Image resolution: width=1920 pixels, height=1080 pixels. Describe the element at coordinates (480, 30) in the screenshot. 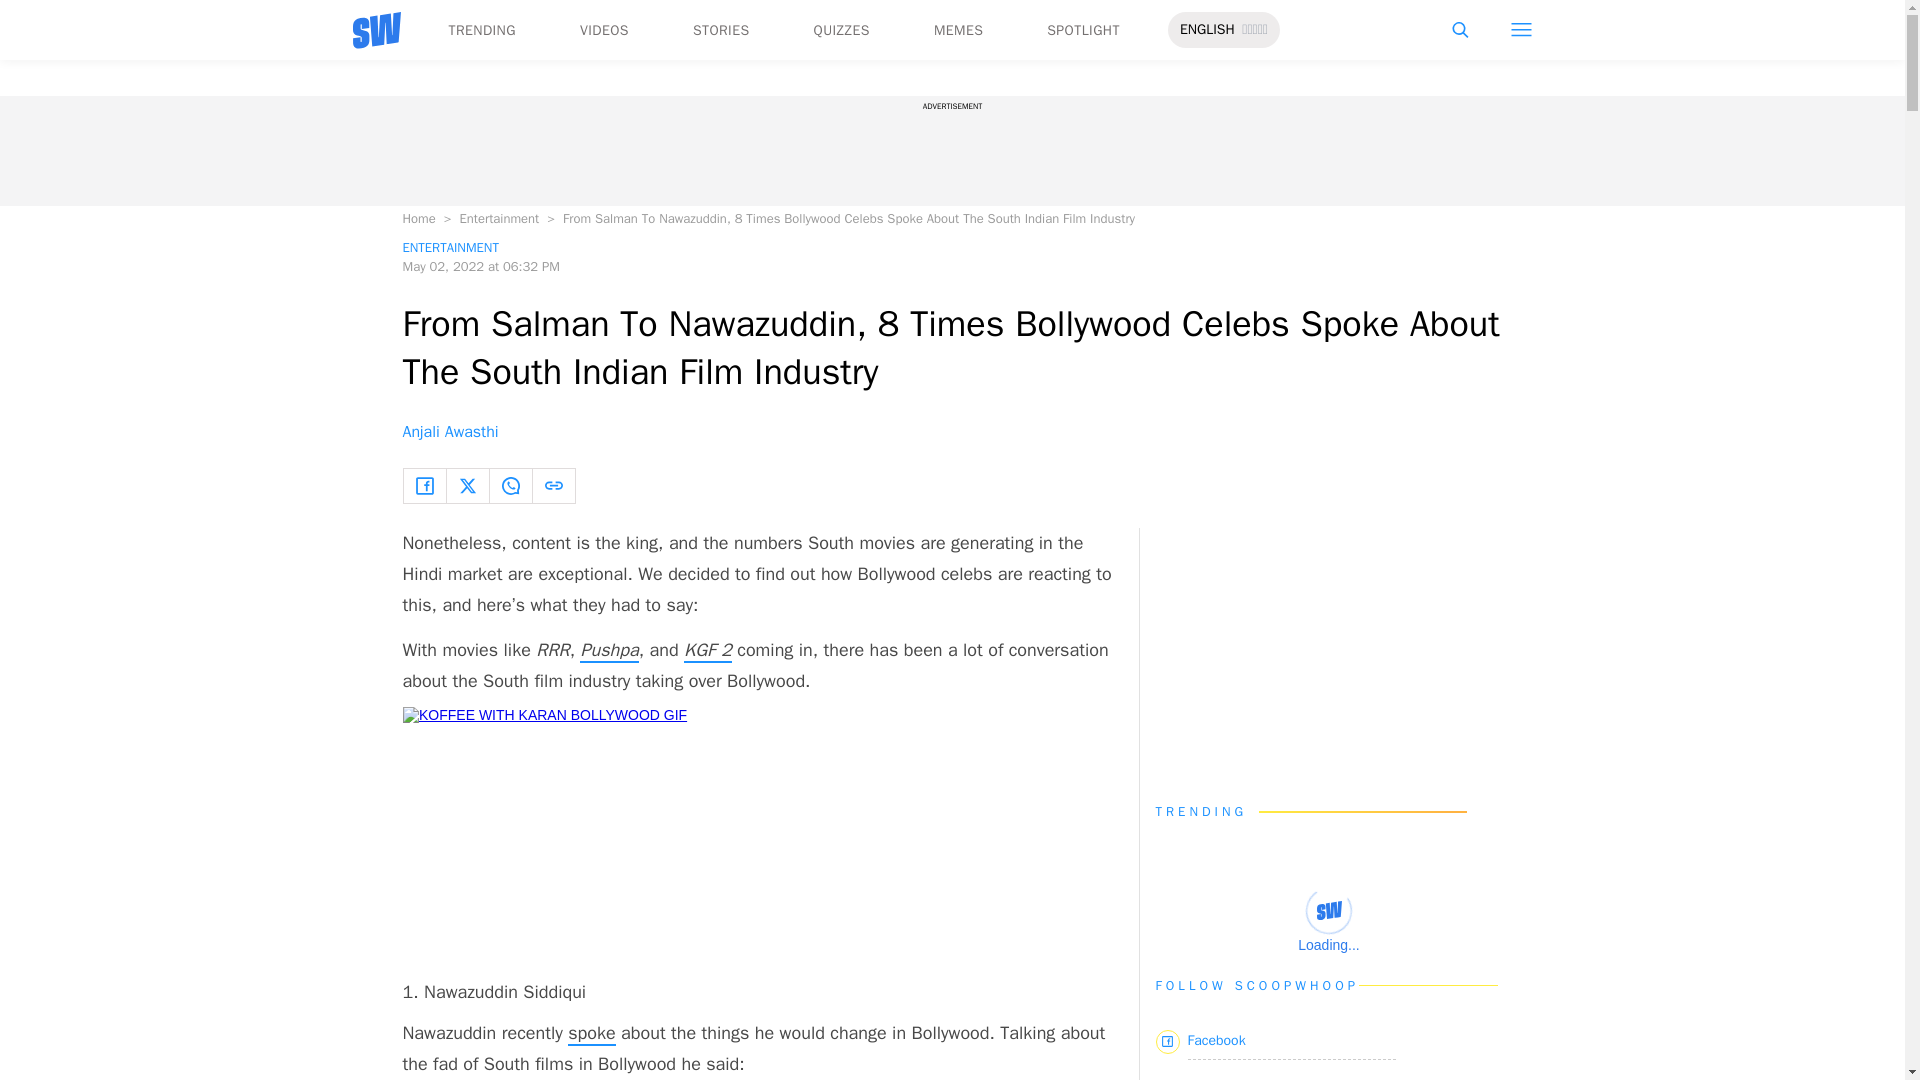

I see `TRENDING` at that location.